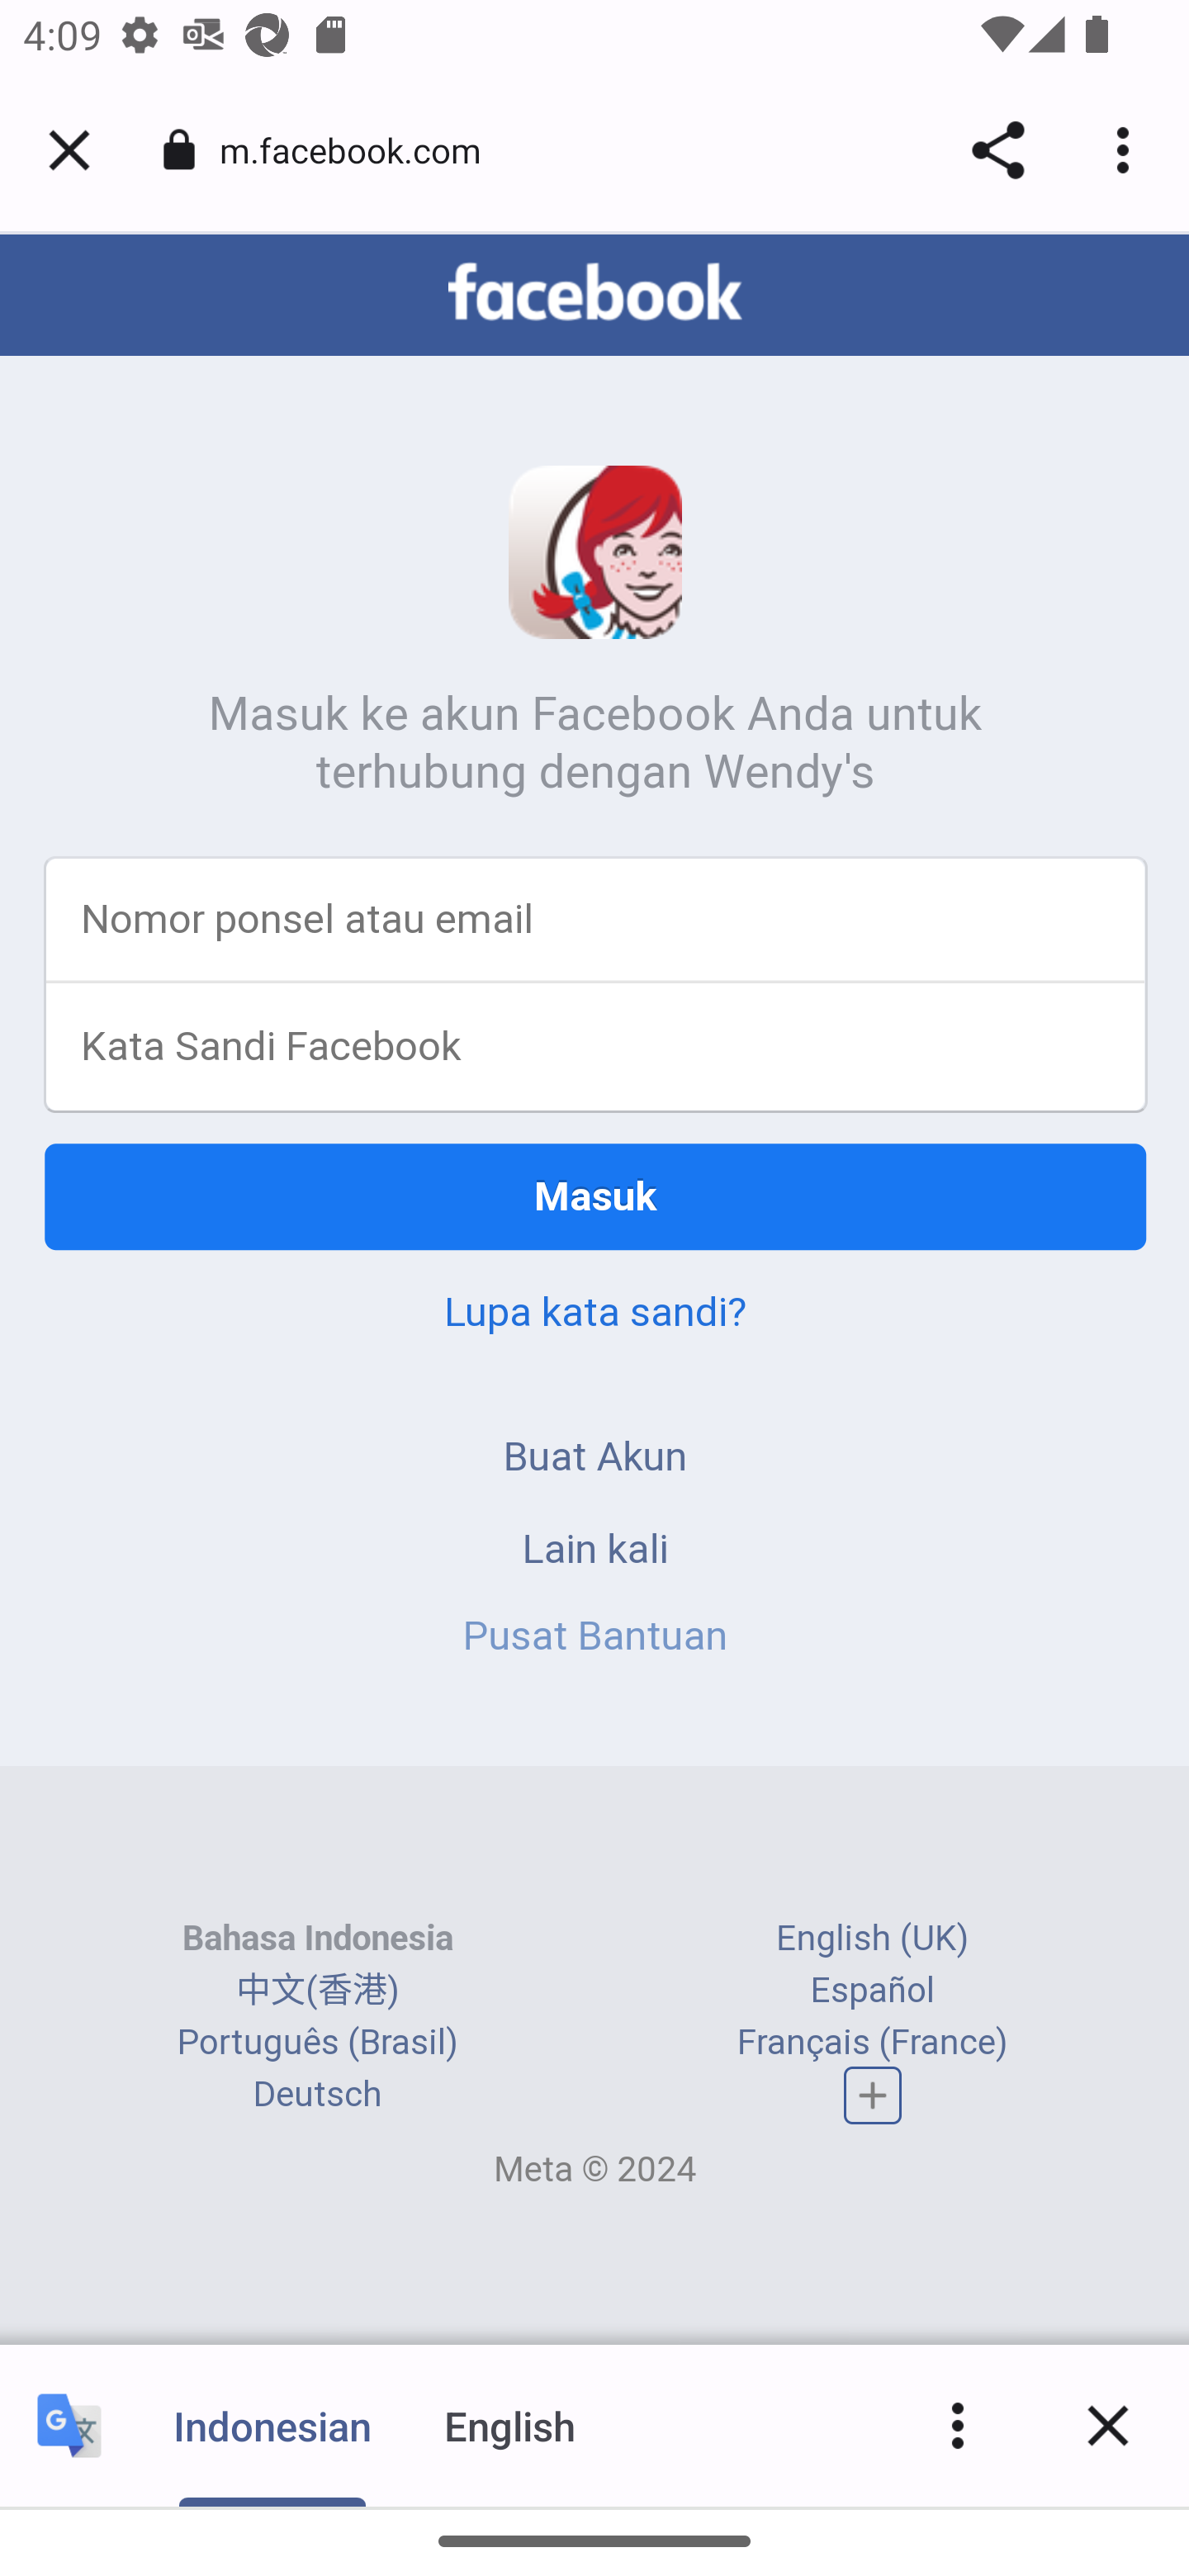 Image resolution: width=1189 pixels, height=2576 pixels. What do you see at coordinates (362, 149) in the screenshot?
I see `m.facebook.com` at bounding box center [362, 149].